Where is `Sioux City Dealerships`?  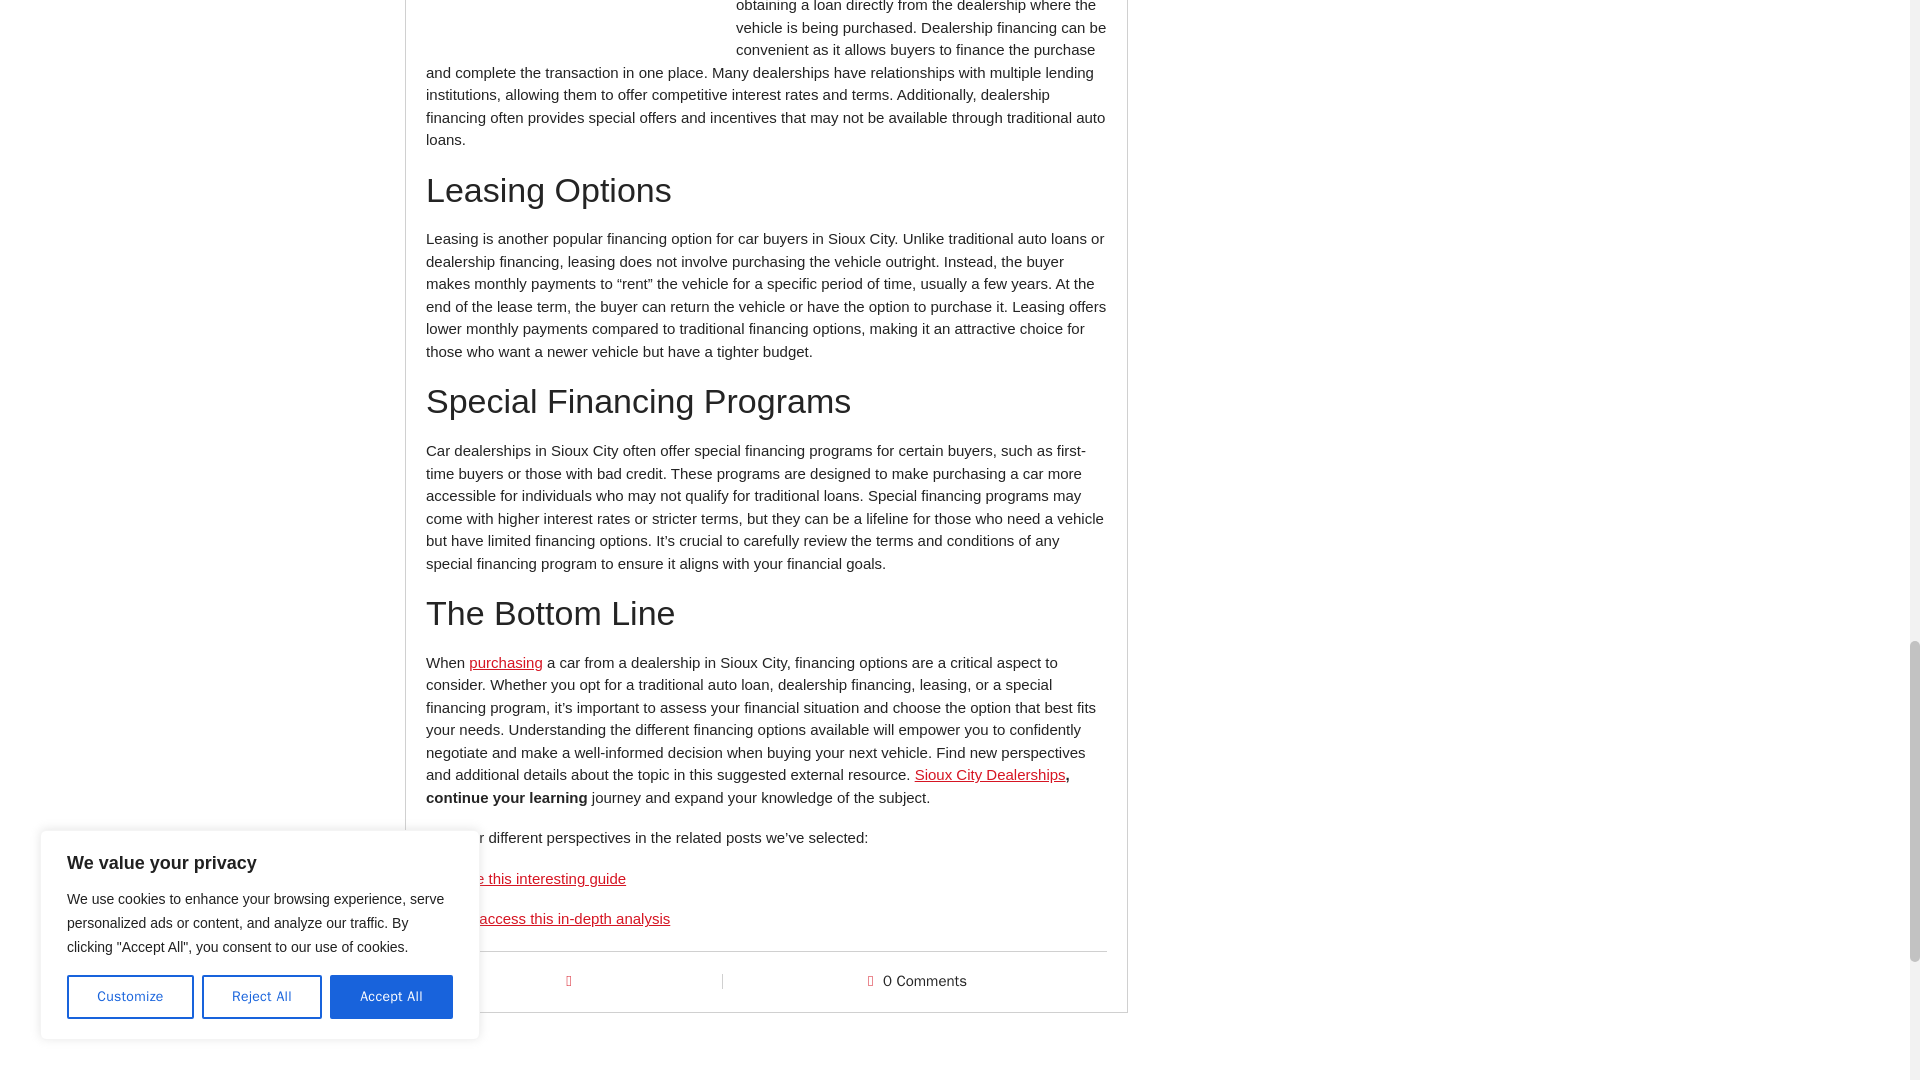 Sioux City Dealerships is located at coordinates (990, 774).